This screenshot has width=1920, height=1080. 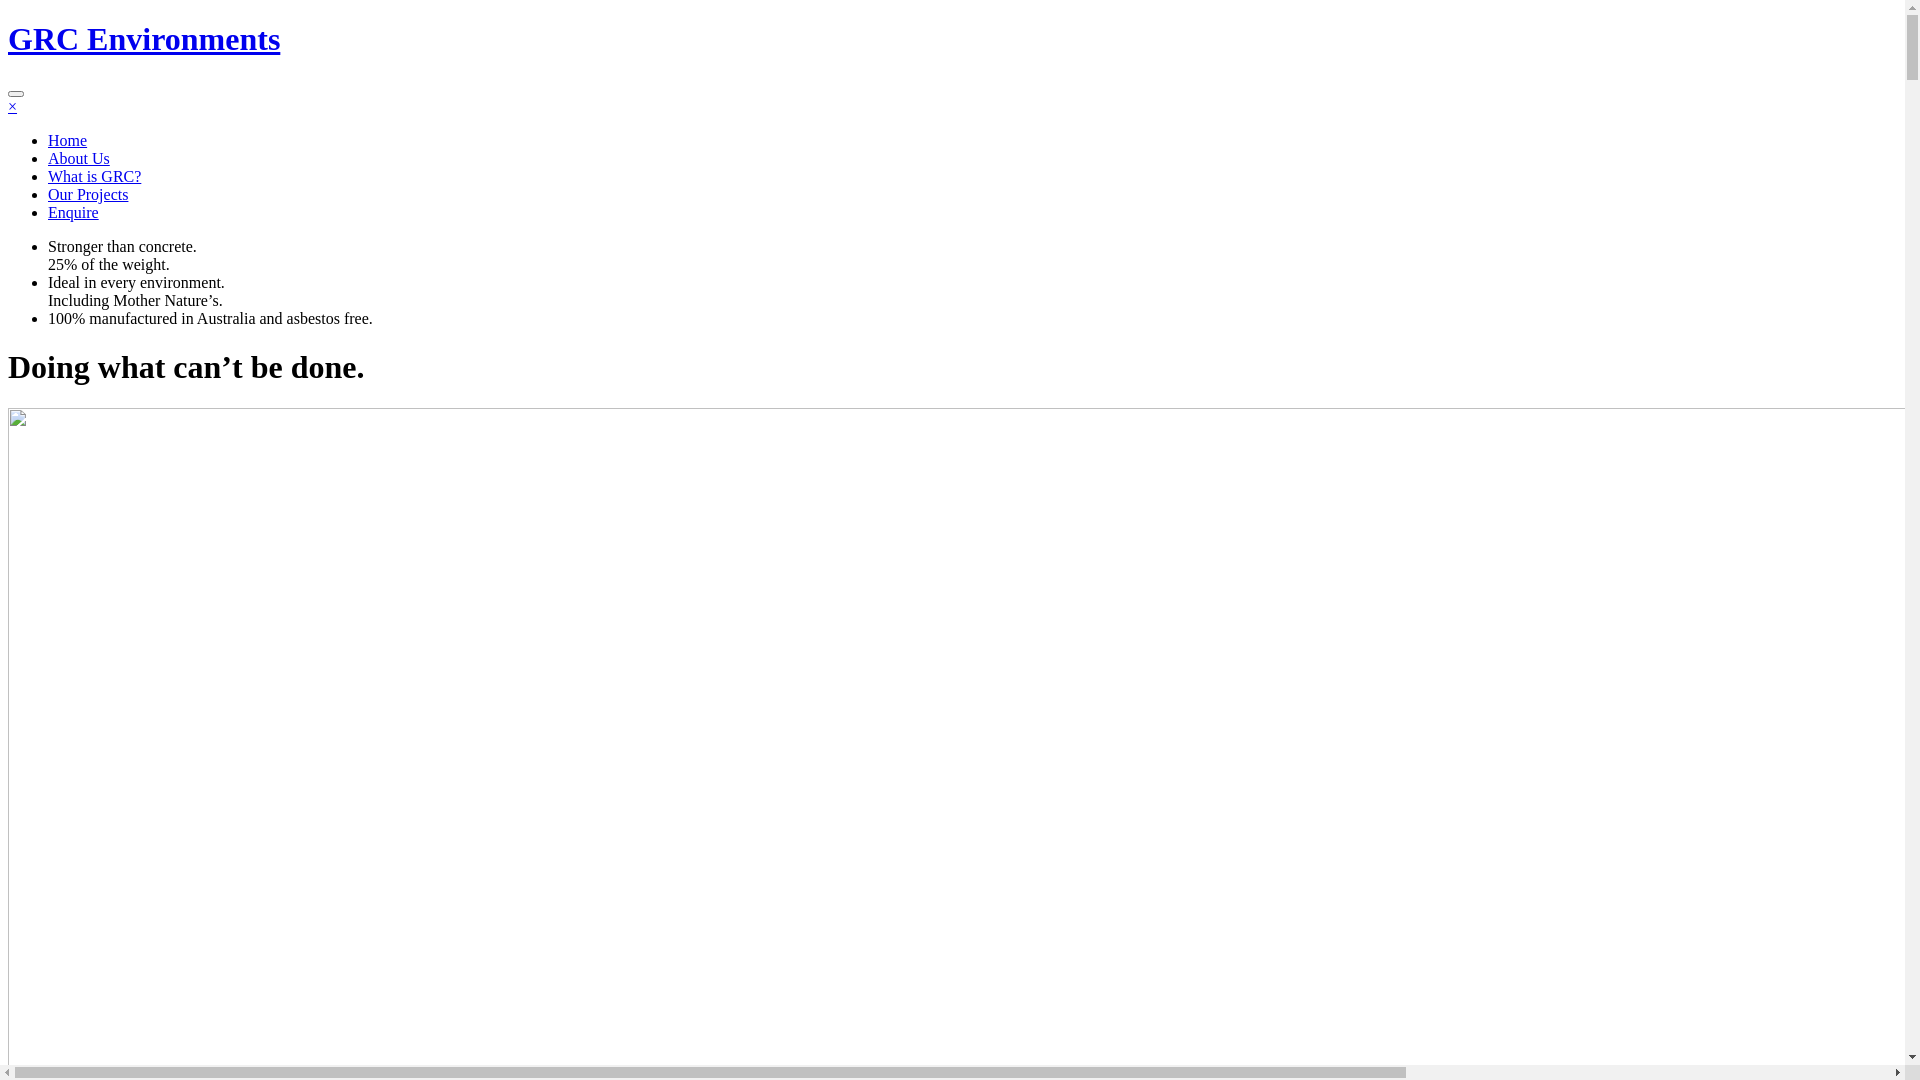 I want to click on About Us, so click(x=79, y=158).